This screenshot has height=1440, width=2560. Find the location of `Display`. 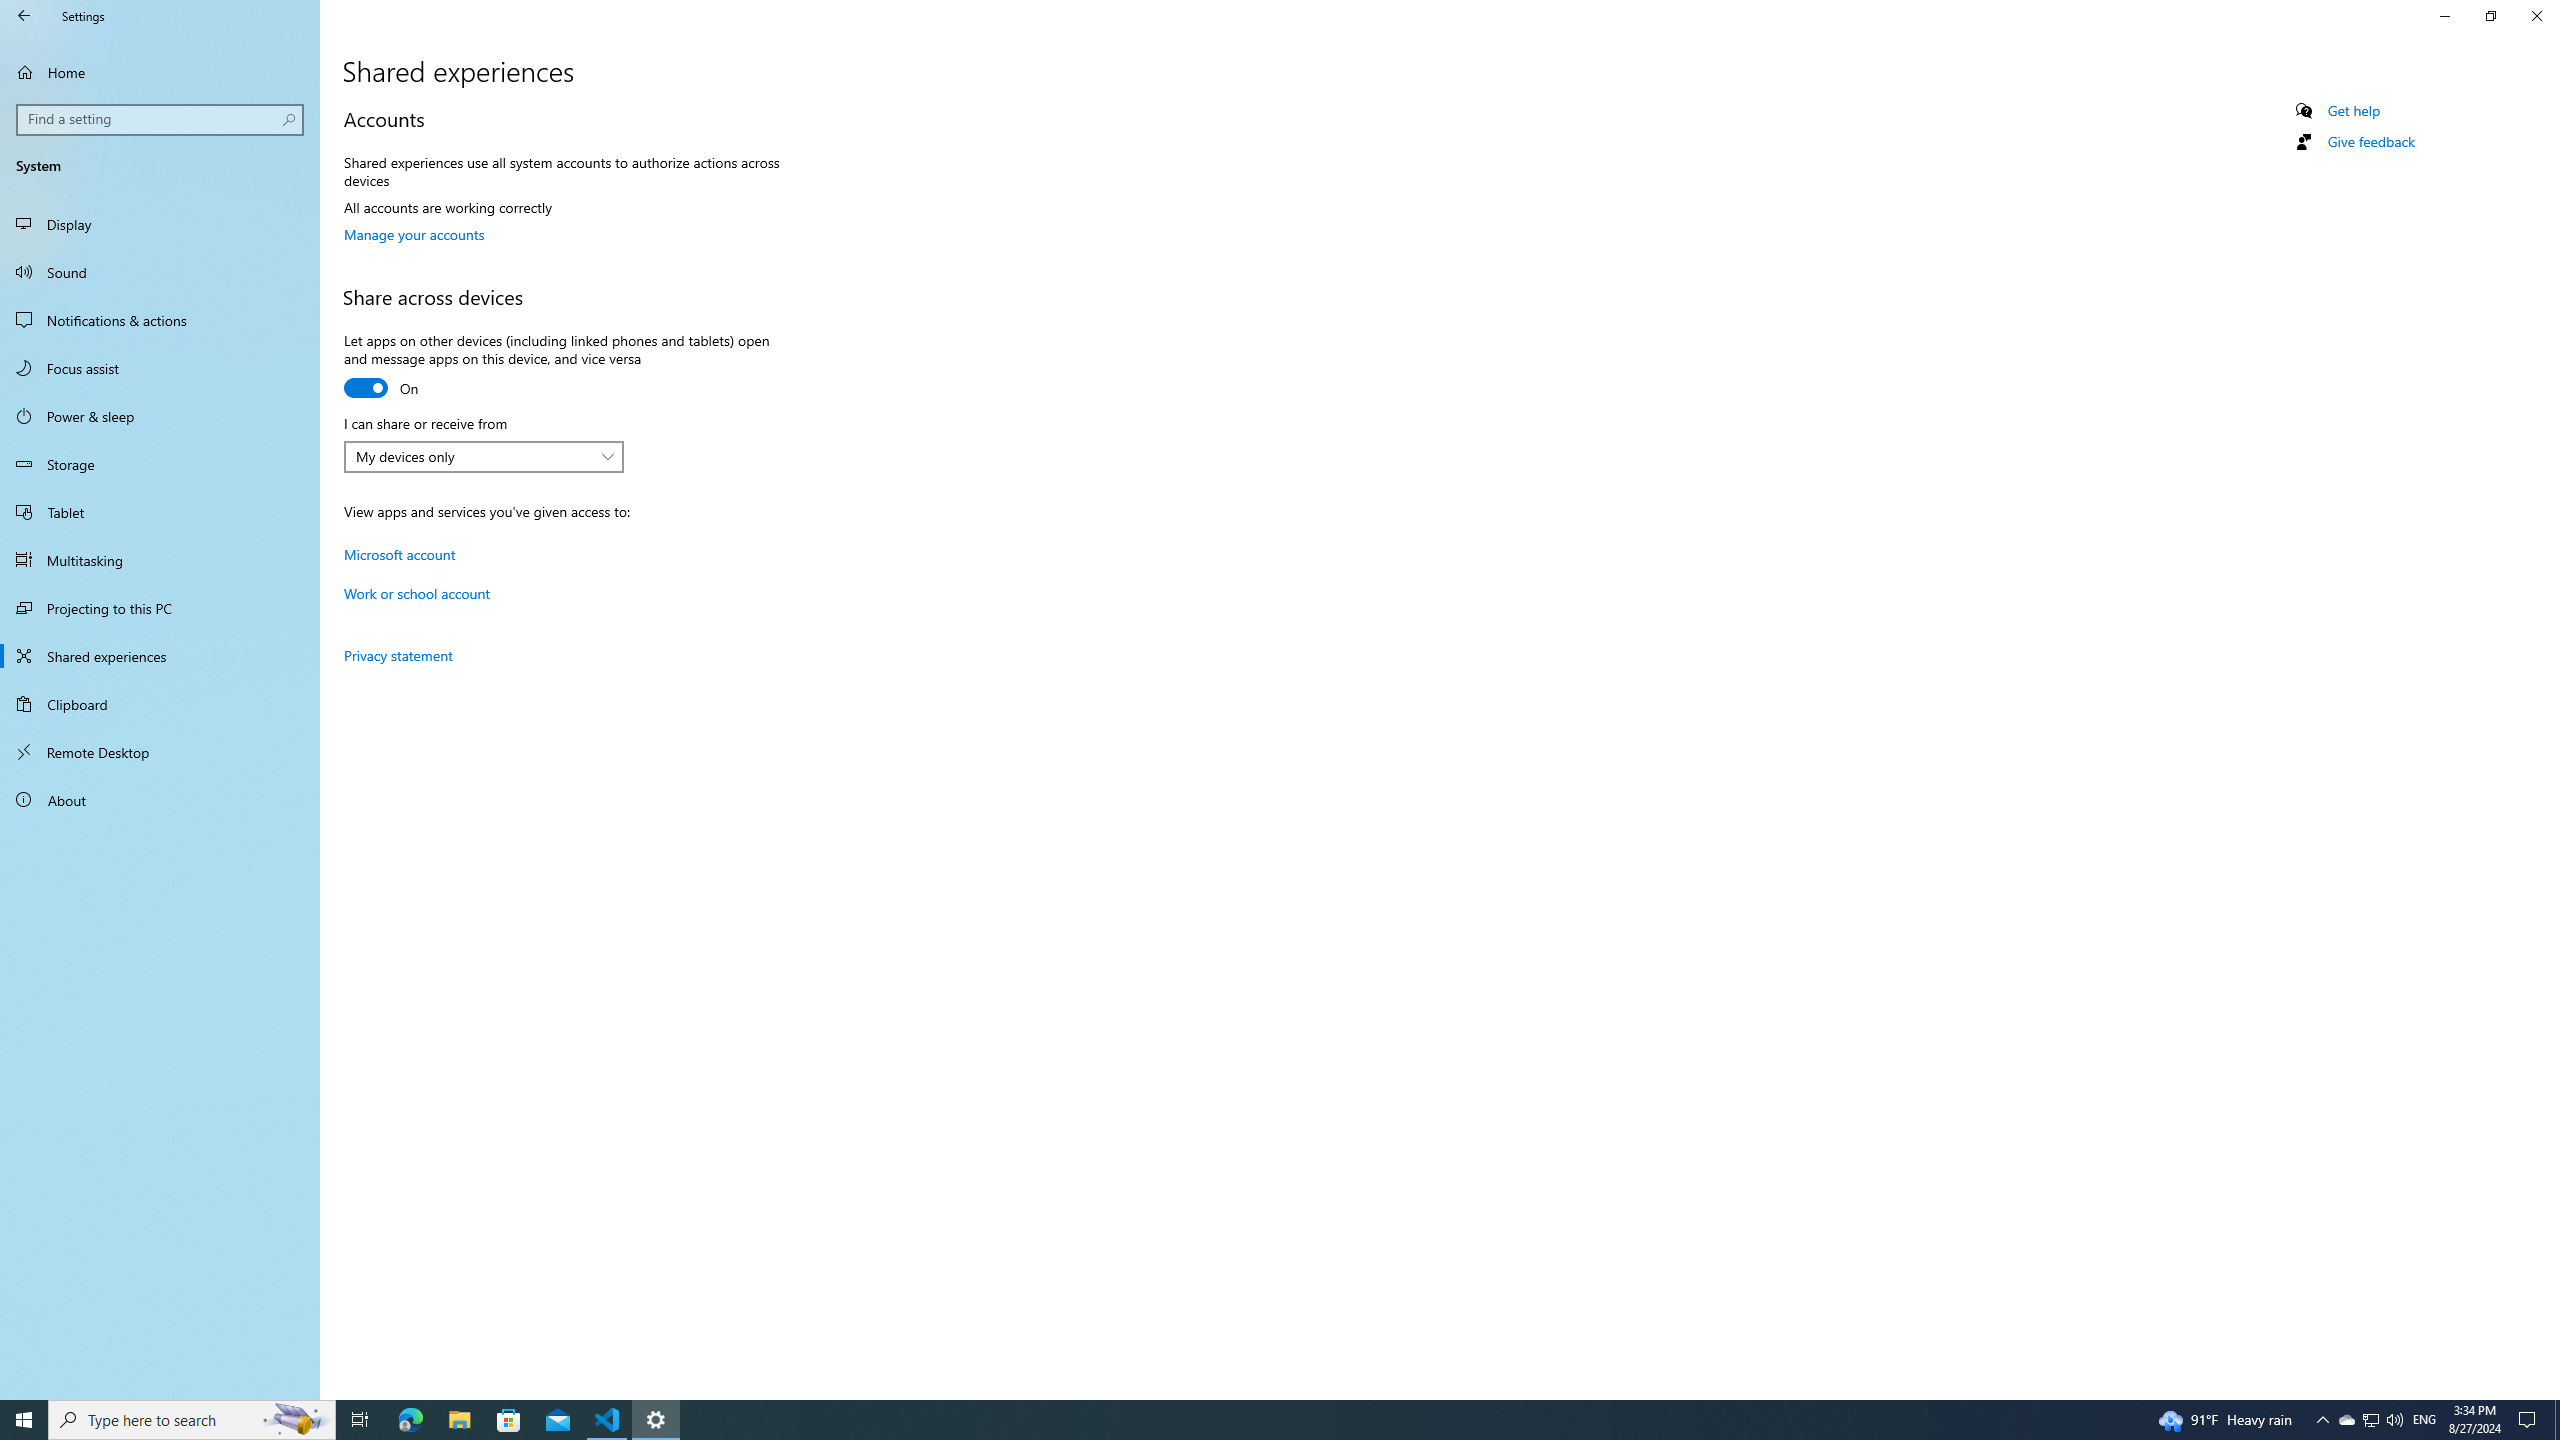

Display is located at coordinates (160, 224).